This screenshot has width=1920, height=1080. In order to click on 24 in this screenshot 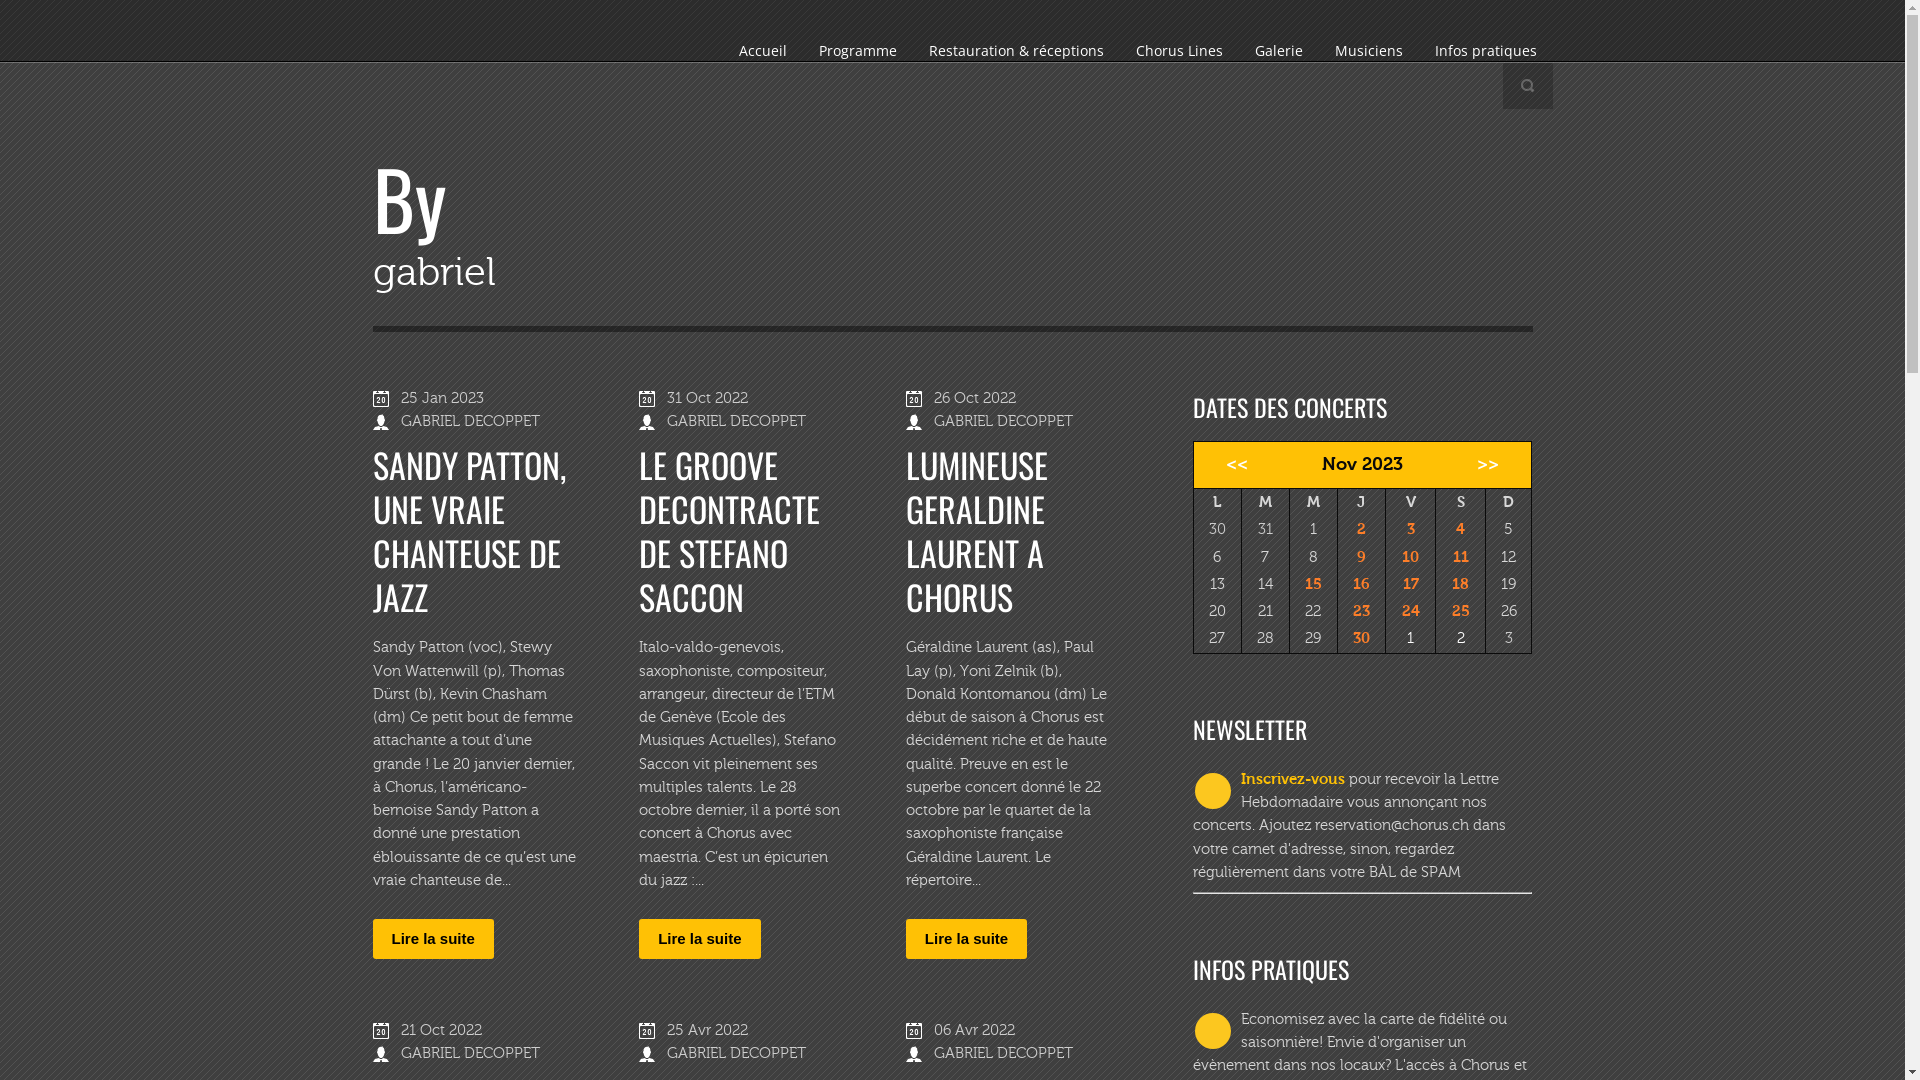, I will do `click(1411, 611)`.